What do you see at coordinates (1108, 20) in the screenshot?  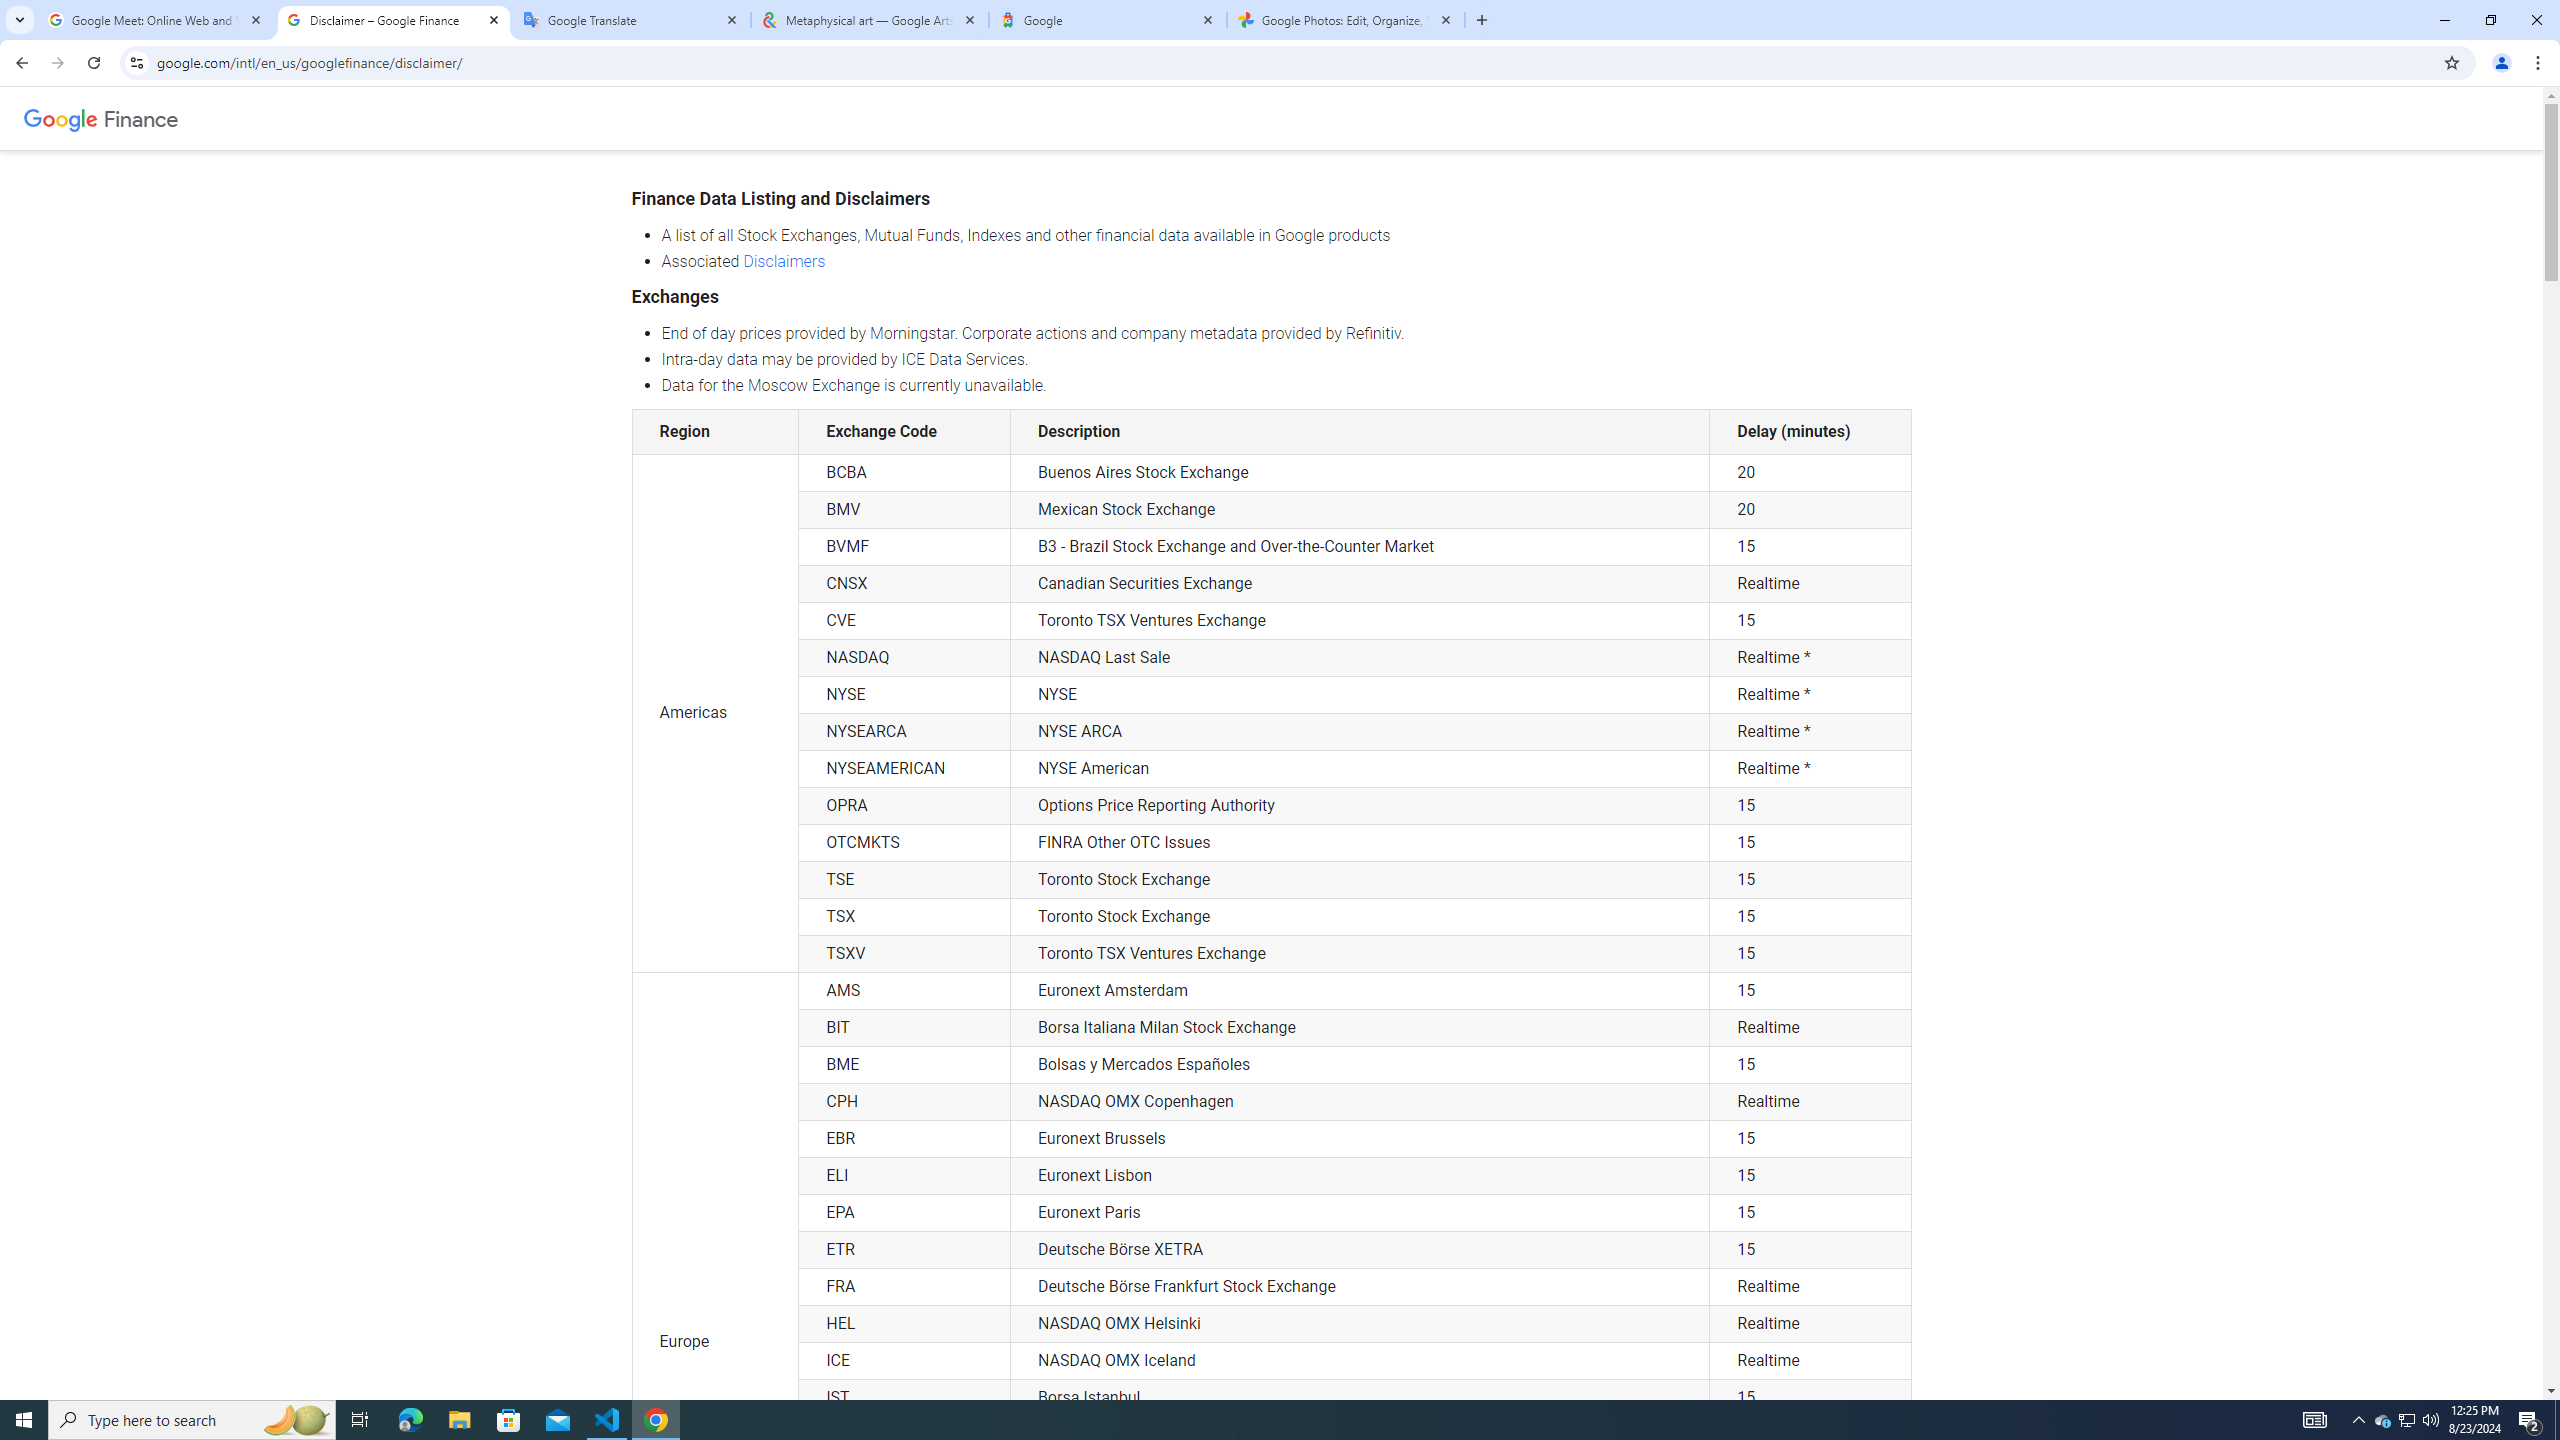 I see `Google` at bounding box center [1108, 20].